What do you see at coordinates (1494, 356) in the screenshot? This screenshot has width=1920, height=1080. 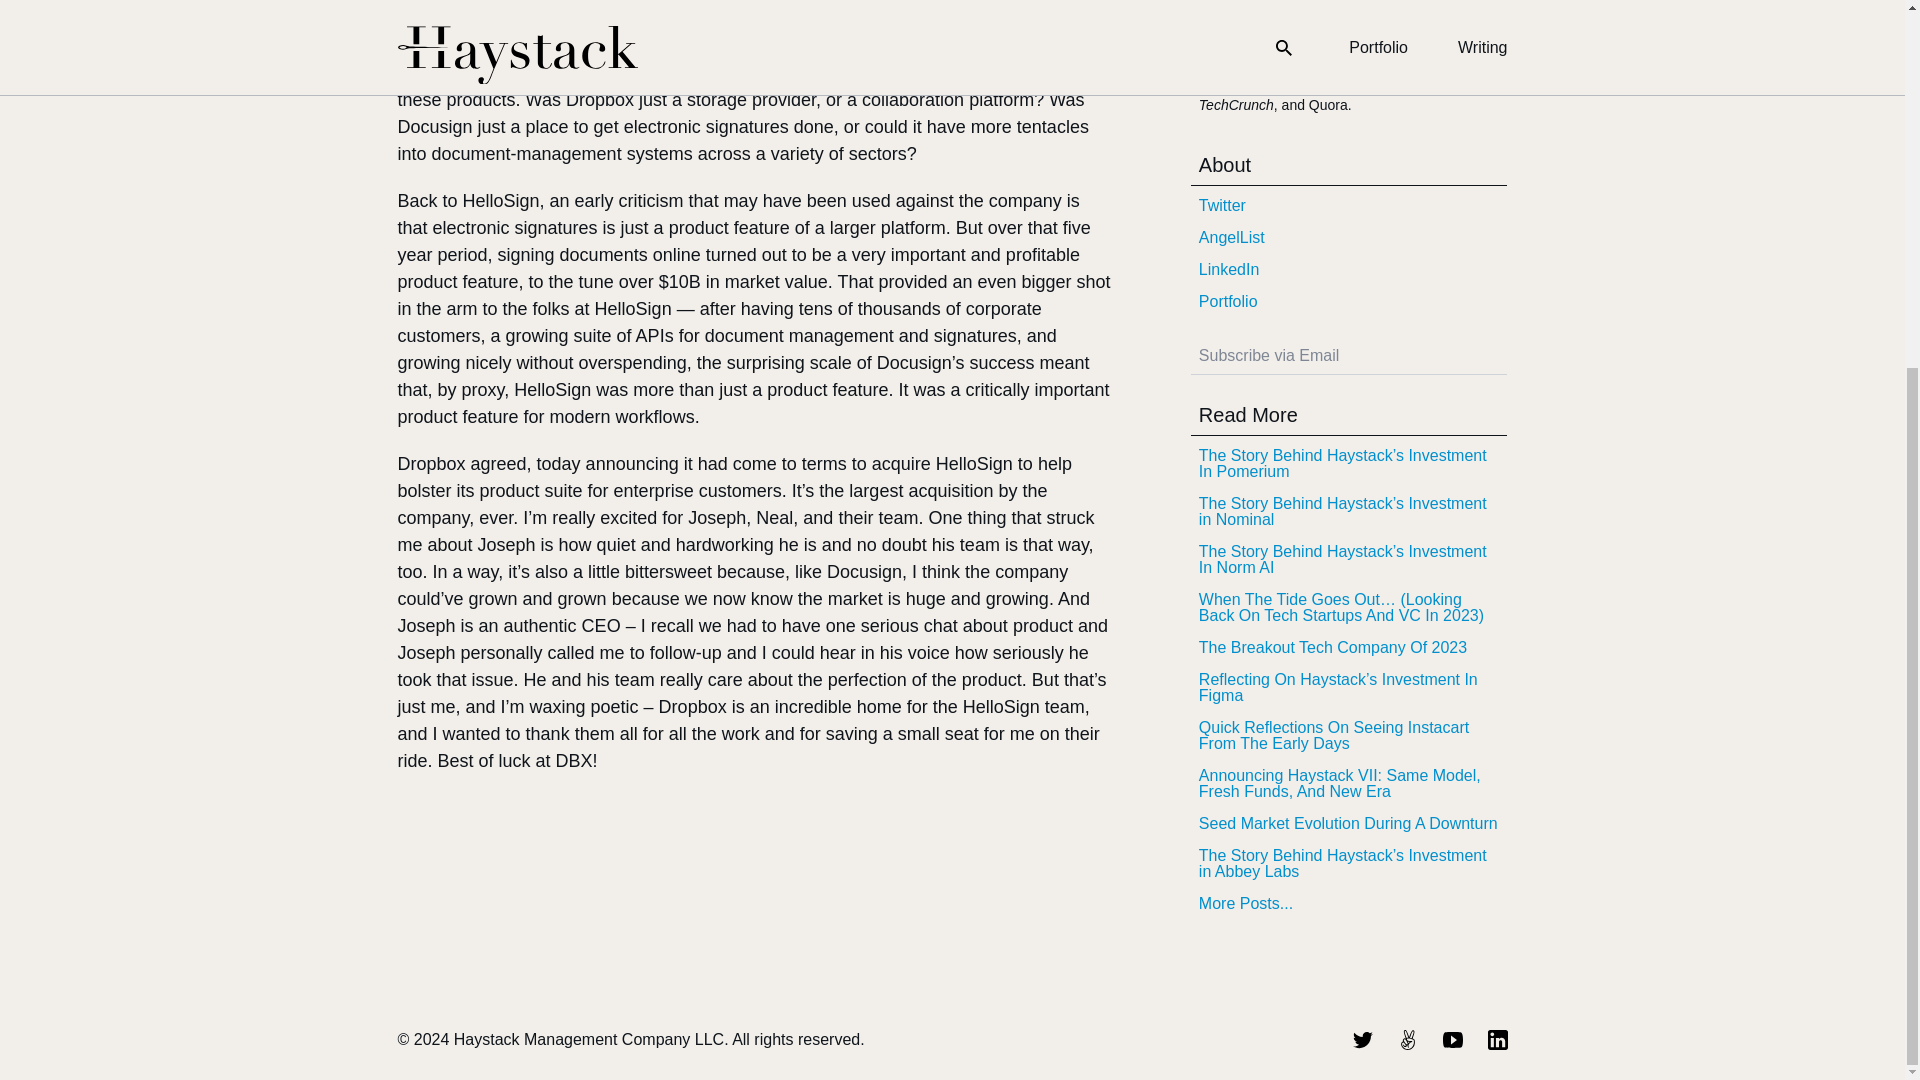 I see `Subscribe` at bounding box center [1494, 356].